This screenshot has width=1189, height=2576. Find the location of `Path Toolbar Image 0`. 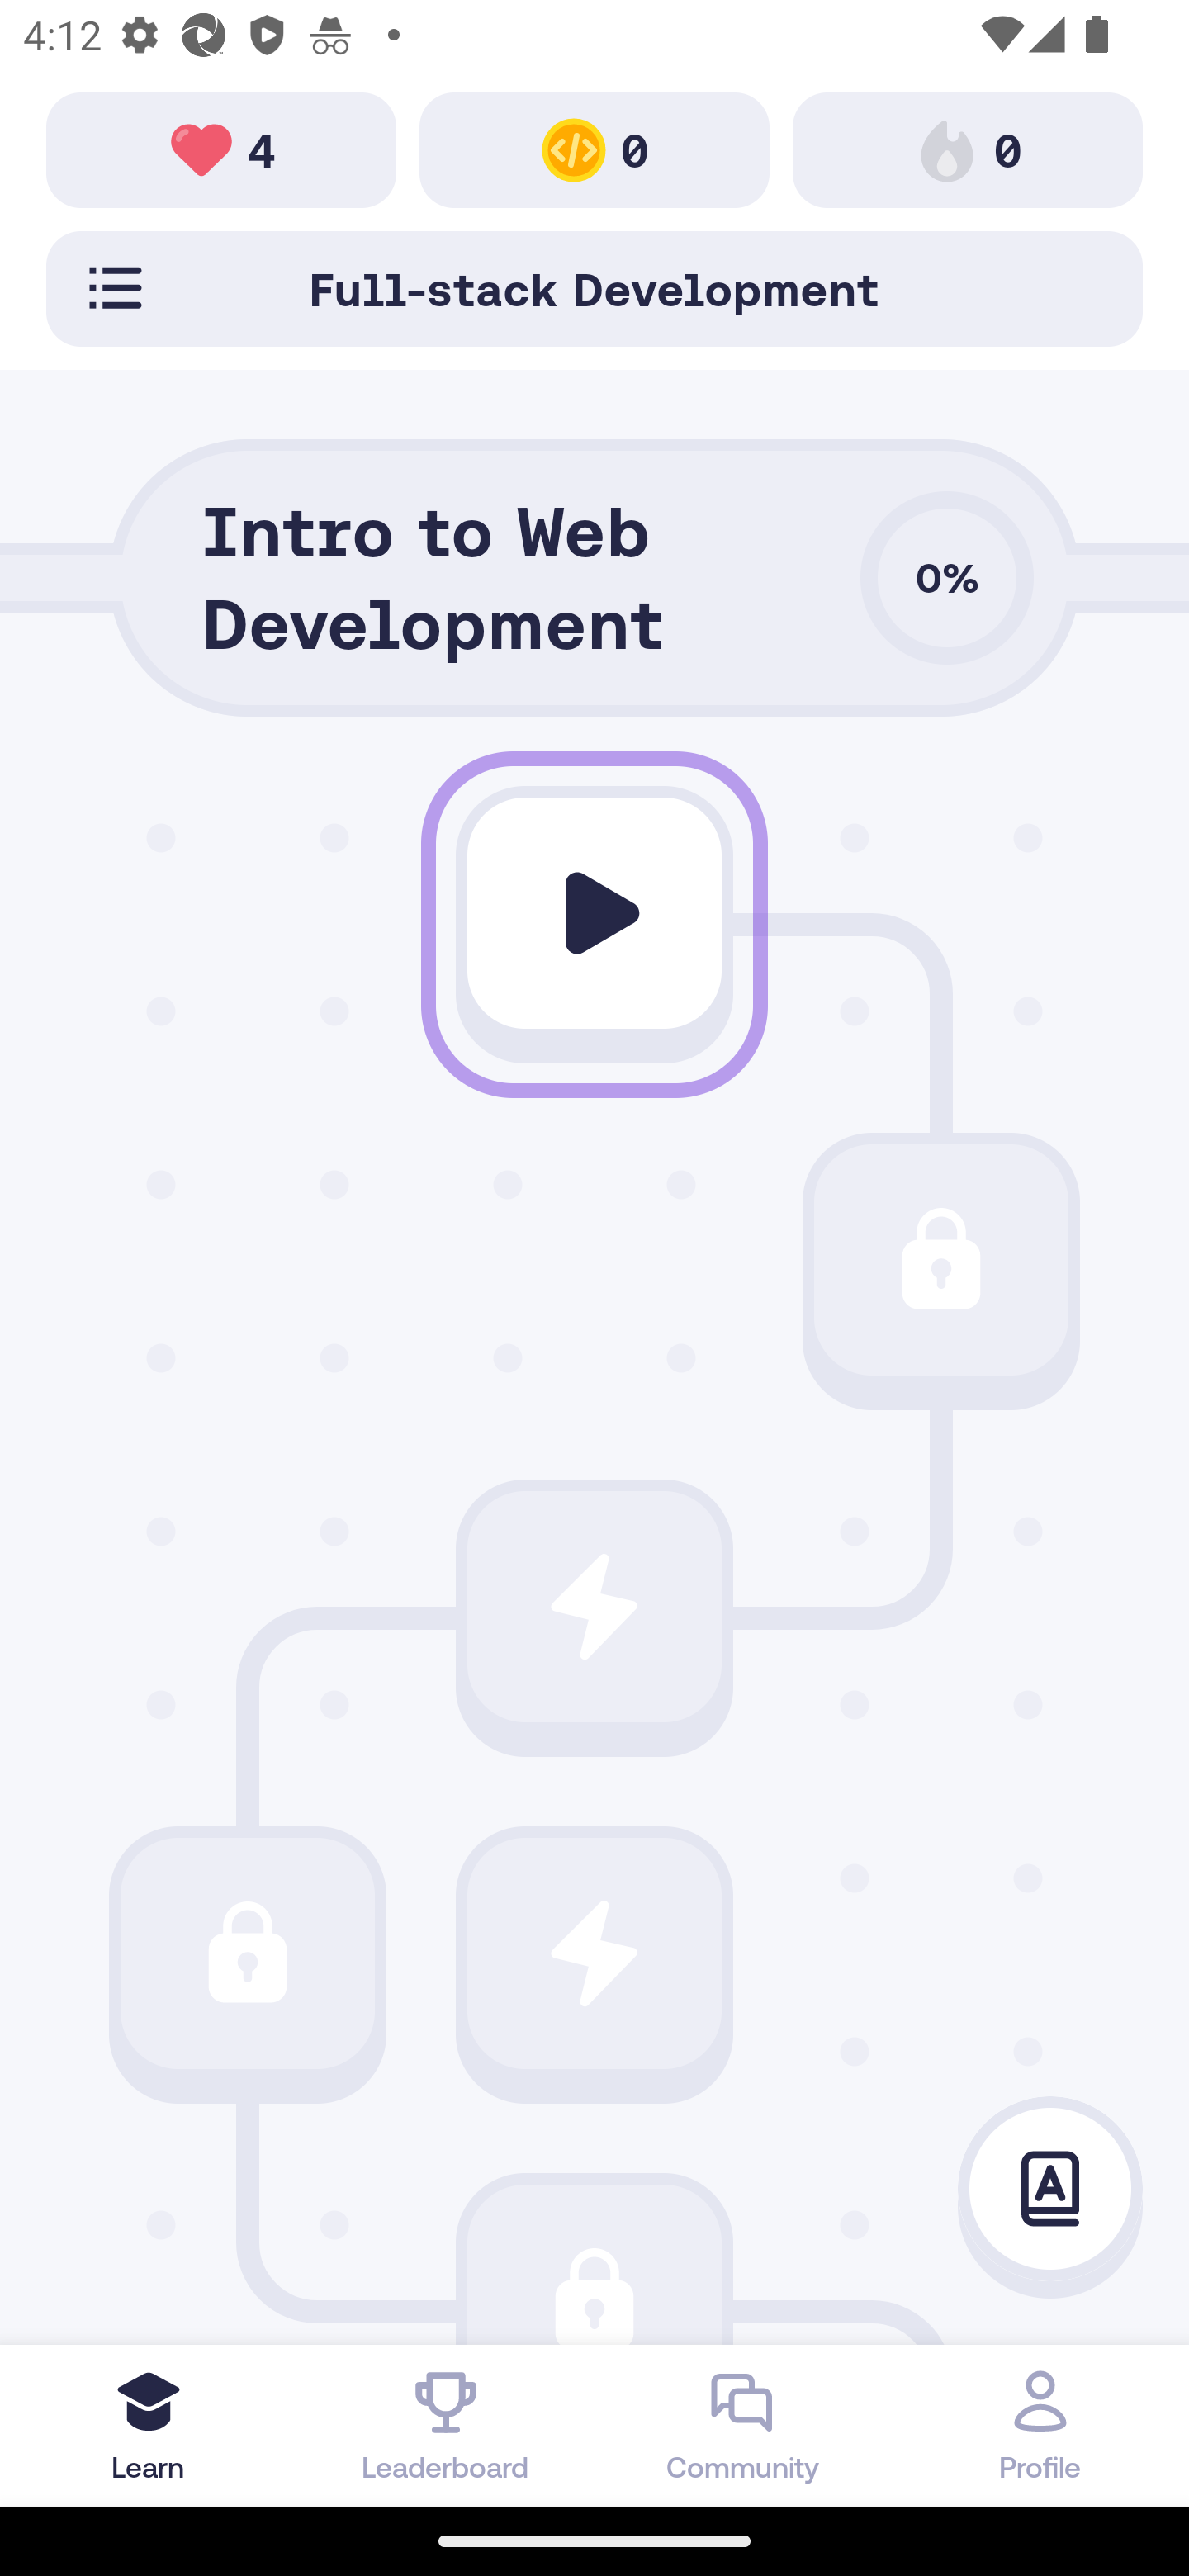

Path Toolbar Image 0 is located at coordinates (968, 149).